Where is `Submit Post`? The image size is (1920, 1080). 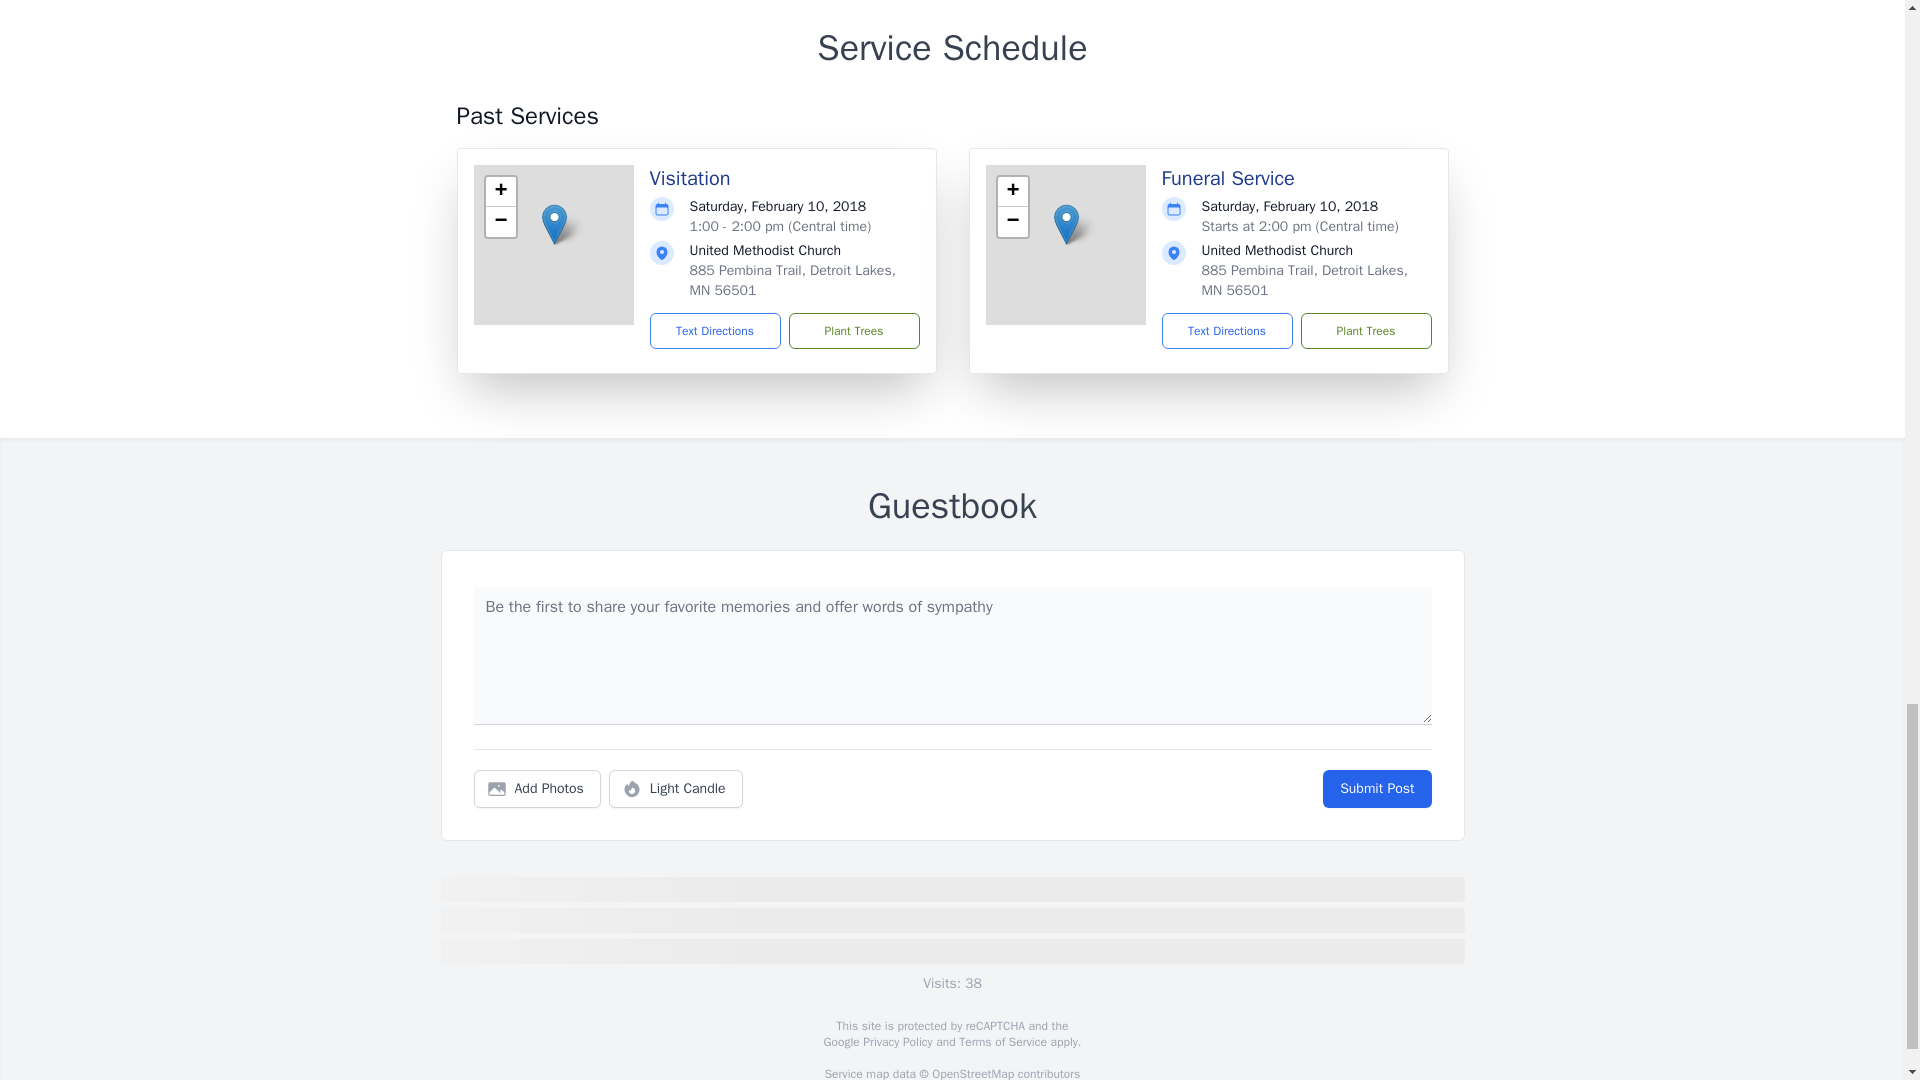
Submit Post is located at coordinates (1376, 788).